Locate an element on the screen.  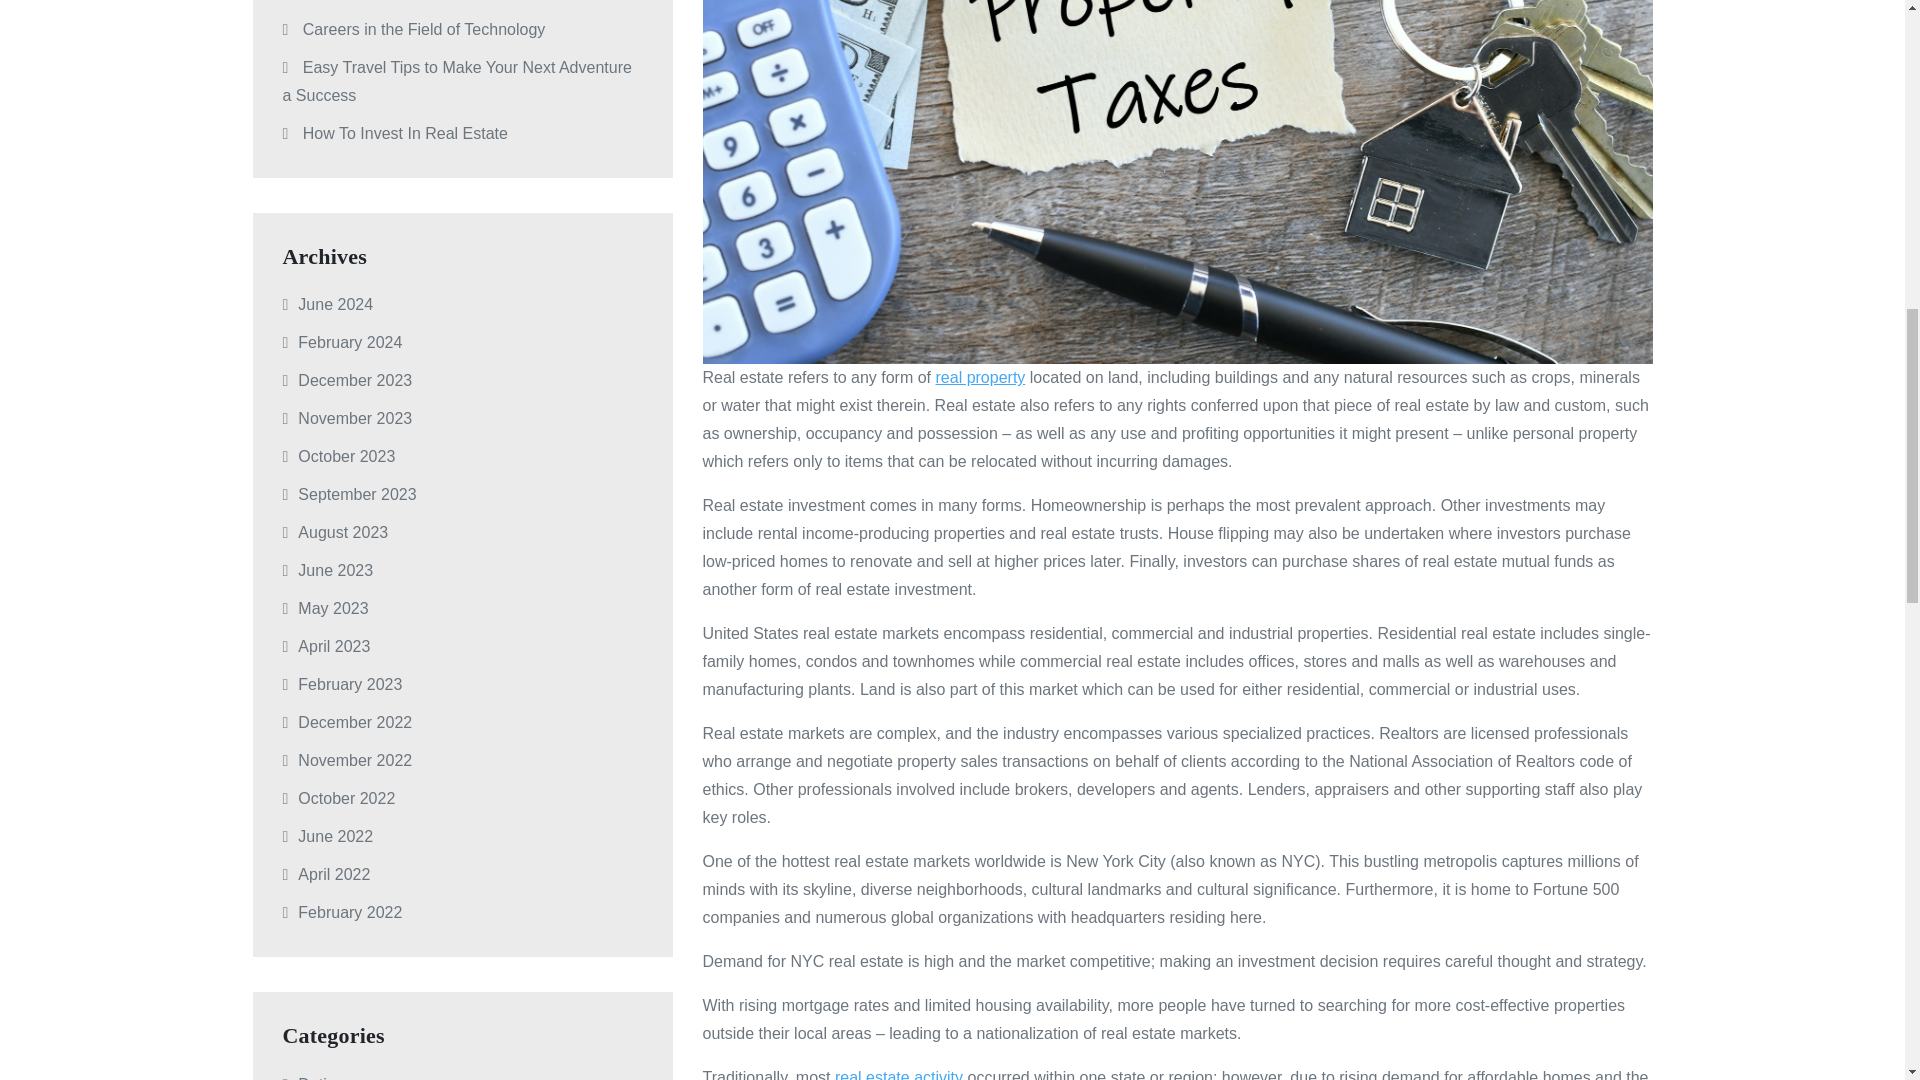
April 2023 is located at coordinates (334, 646).